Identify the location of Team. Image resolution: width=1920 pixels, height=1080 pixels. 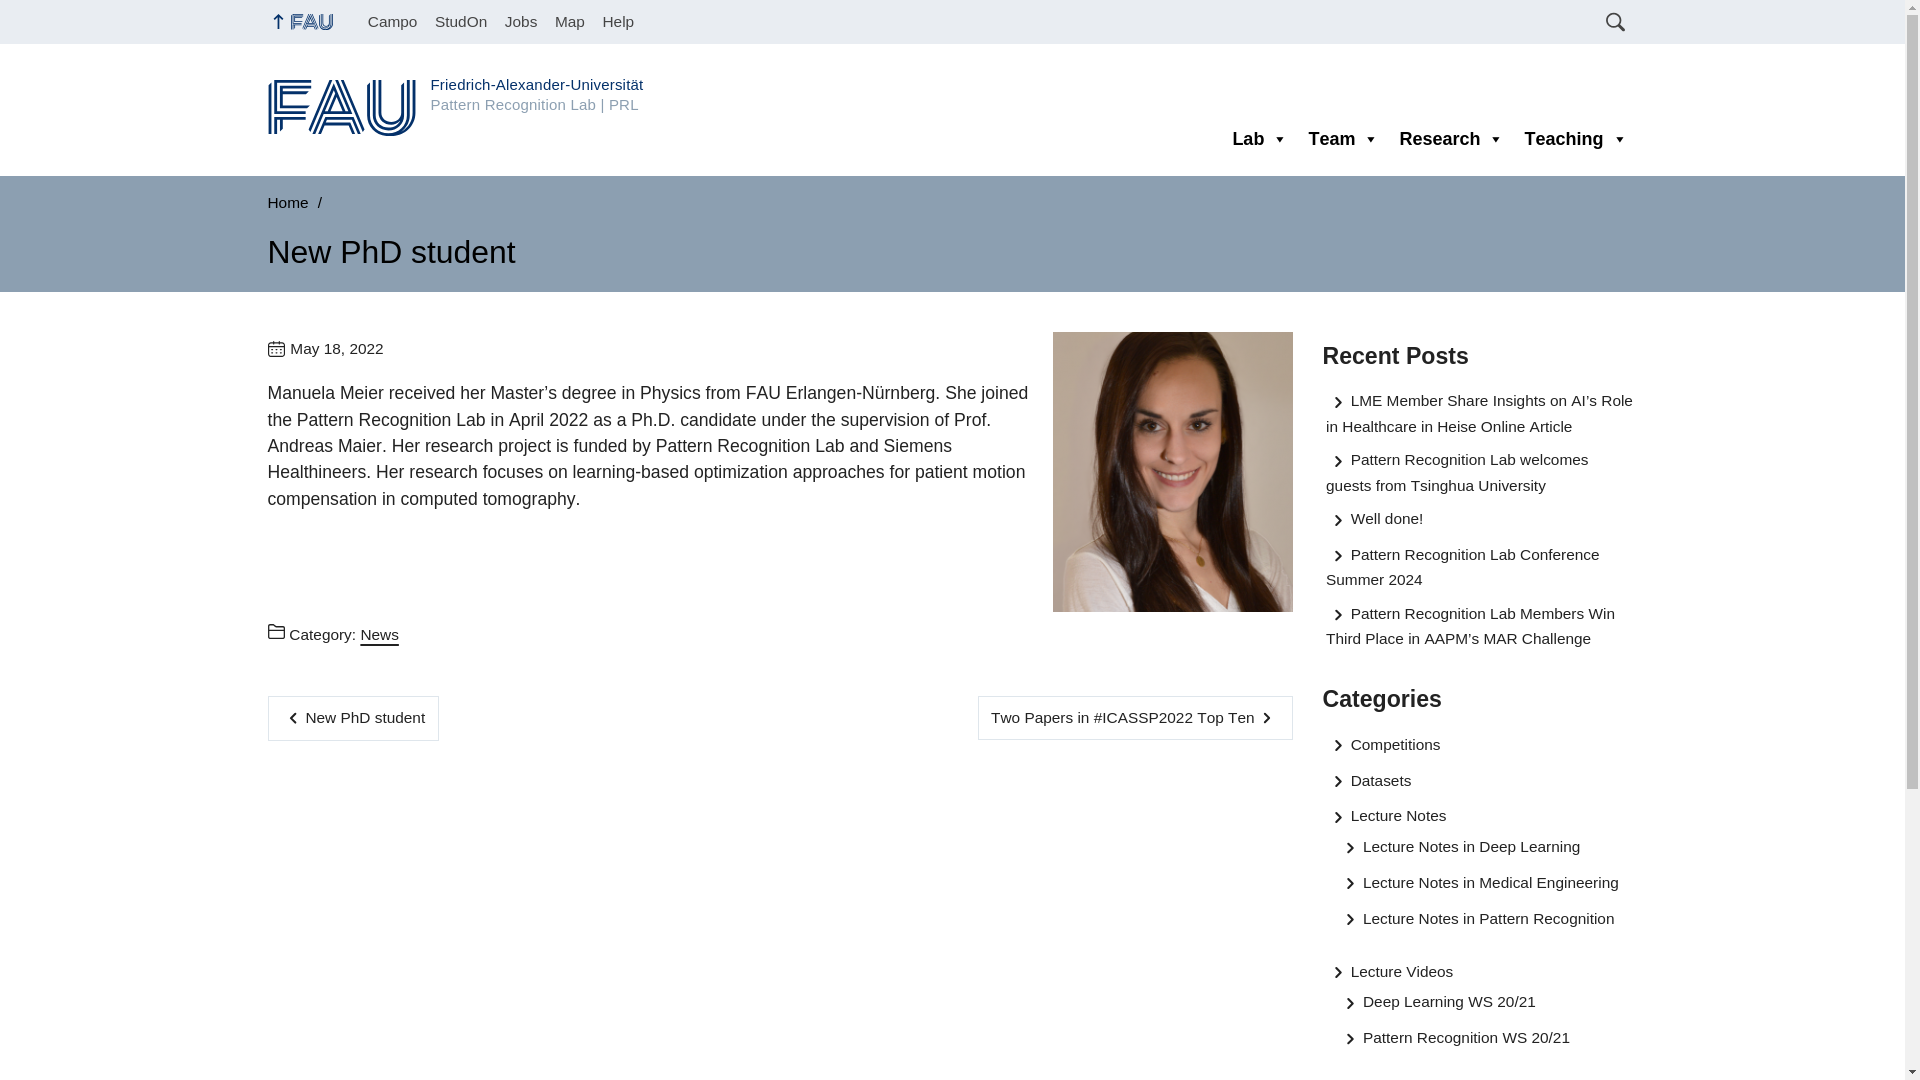
(1342, 138).